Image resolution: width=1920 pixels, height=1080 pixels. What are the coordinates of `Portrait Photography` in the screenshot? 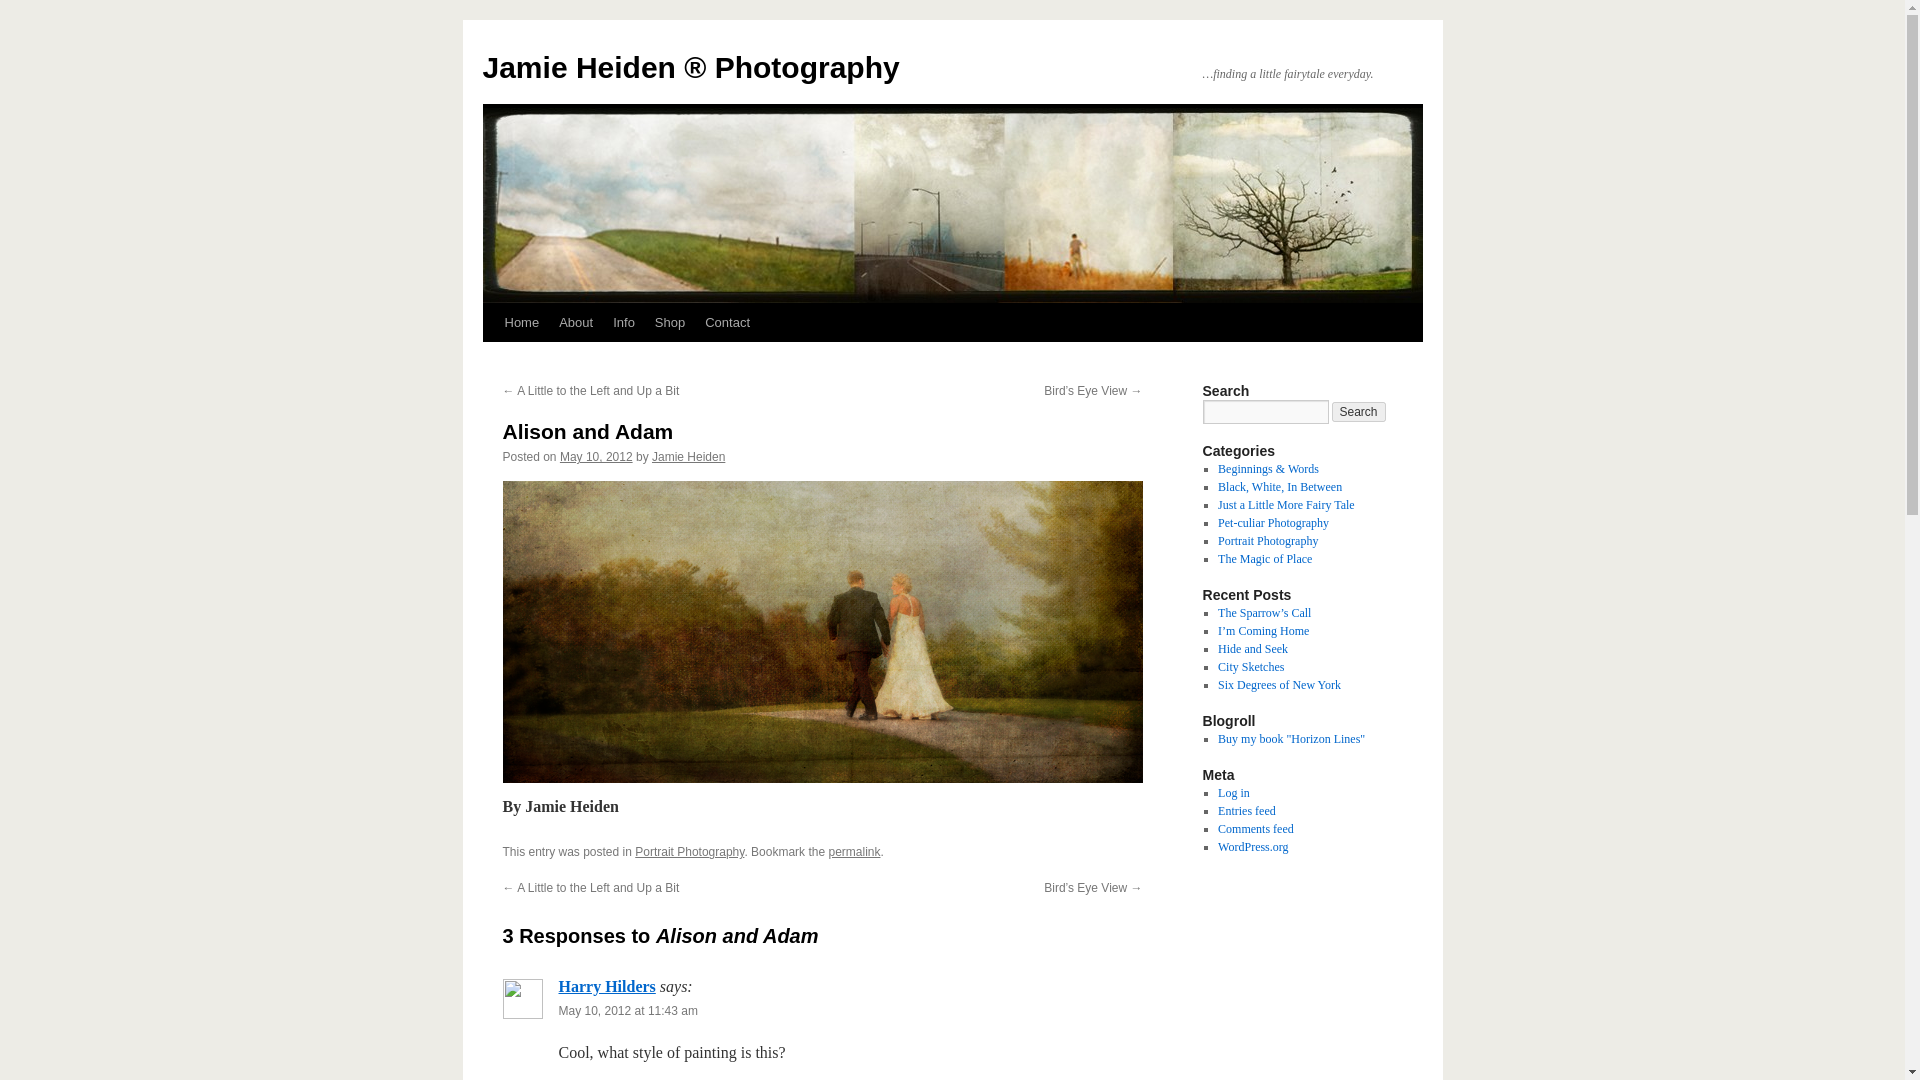 It's located at (690, 851).